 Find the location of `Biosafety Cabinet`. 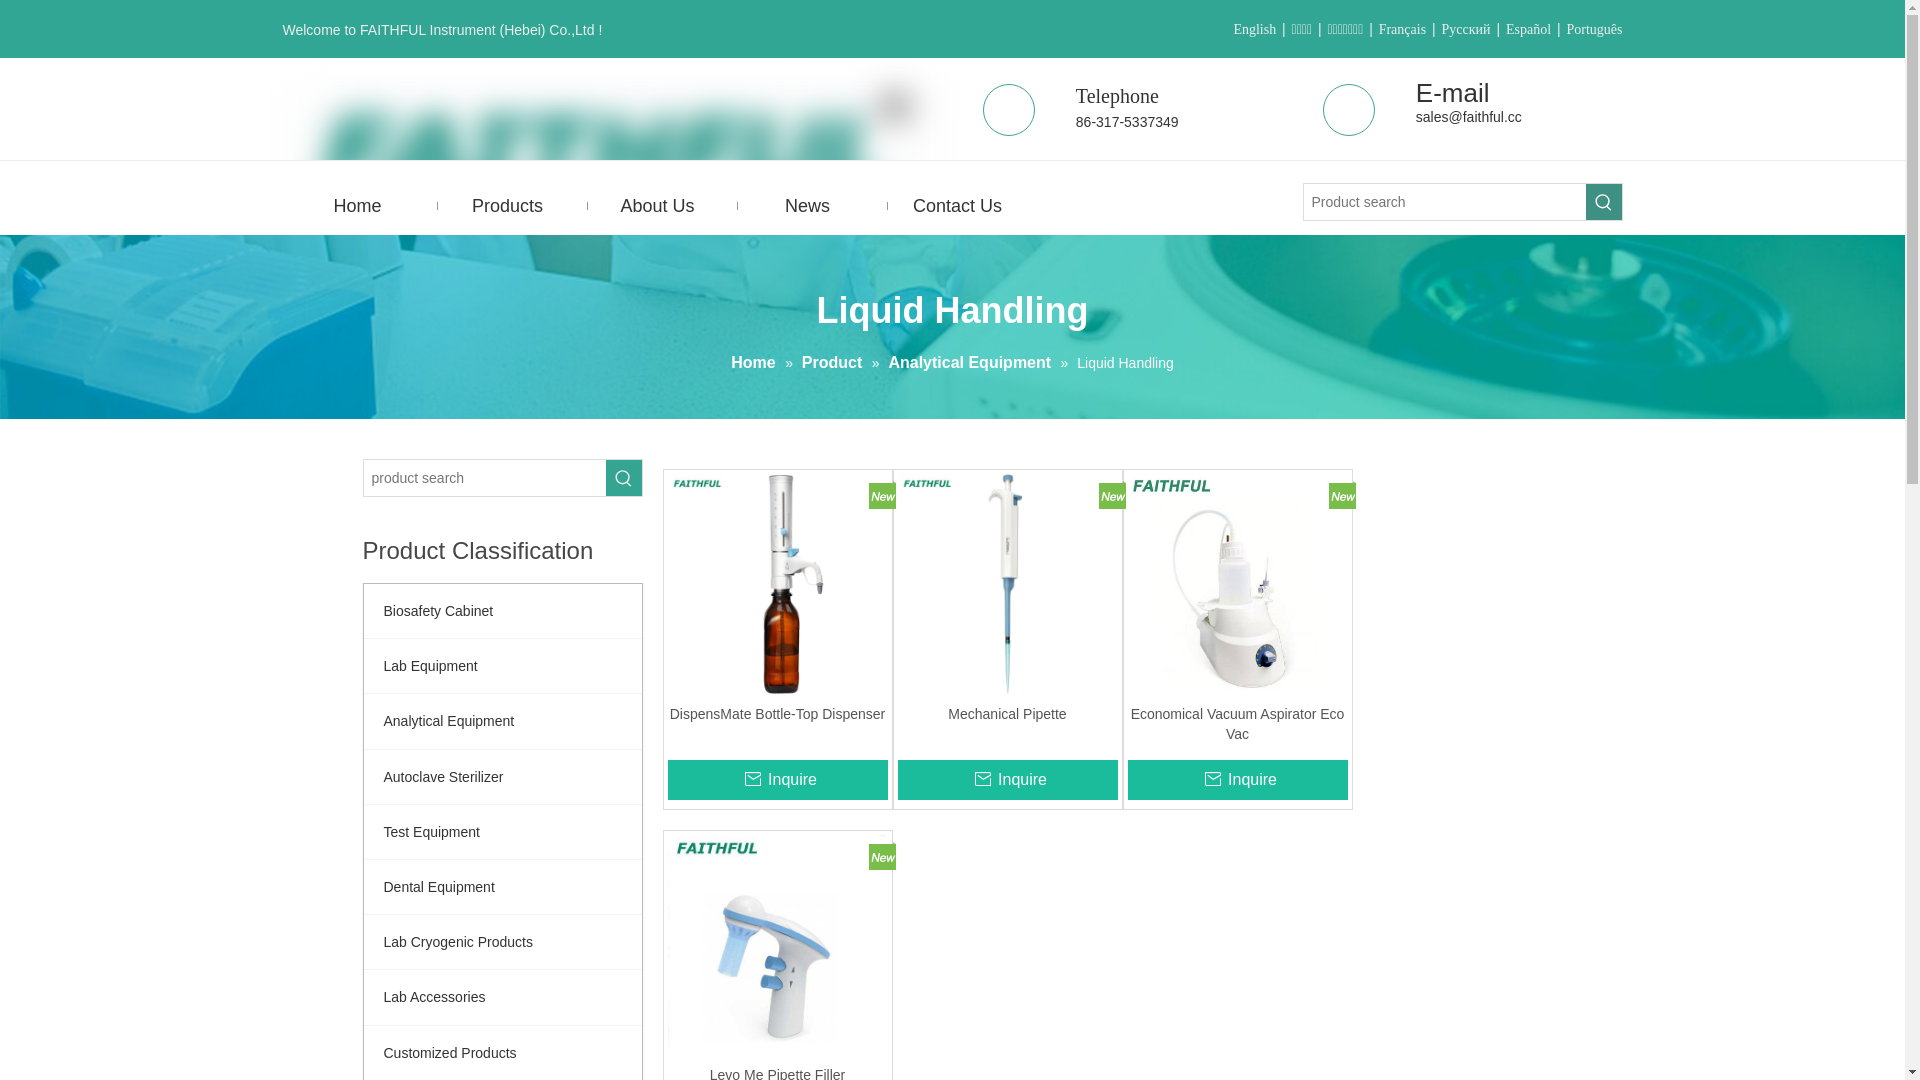

Biosafety Cabinet is located at coordinates (503, 611).